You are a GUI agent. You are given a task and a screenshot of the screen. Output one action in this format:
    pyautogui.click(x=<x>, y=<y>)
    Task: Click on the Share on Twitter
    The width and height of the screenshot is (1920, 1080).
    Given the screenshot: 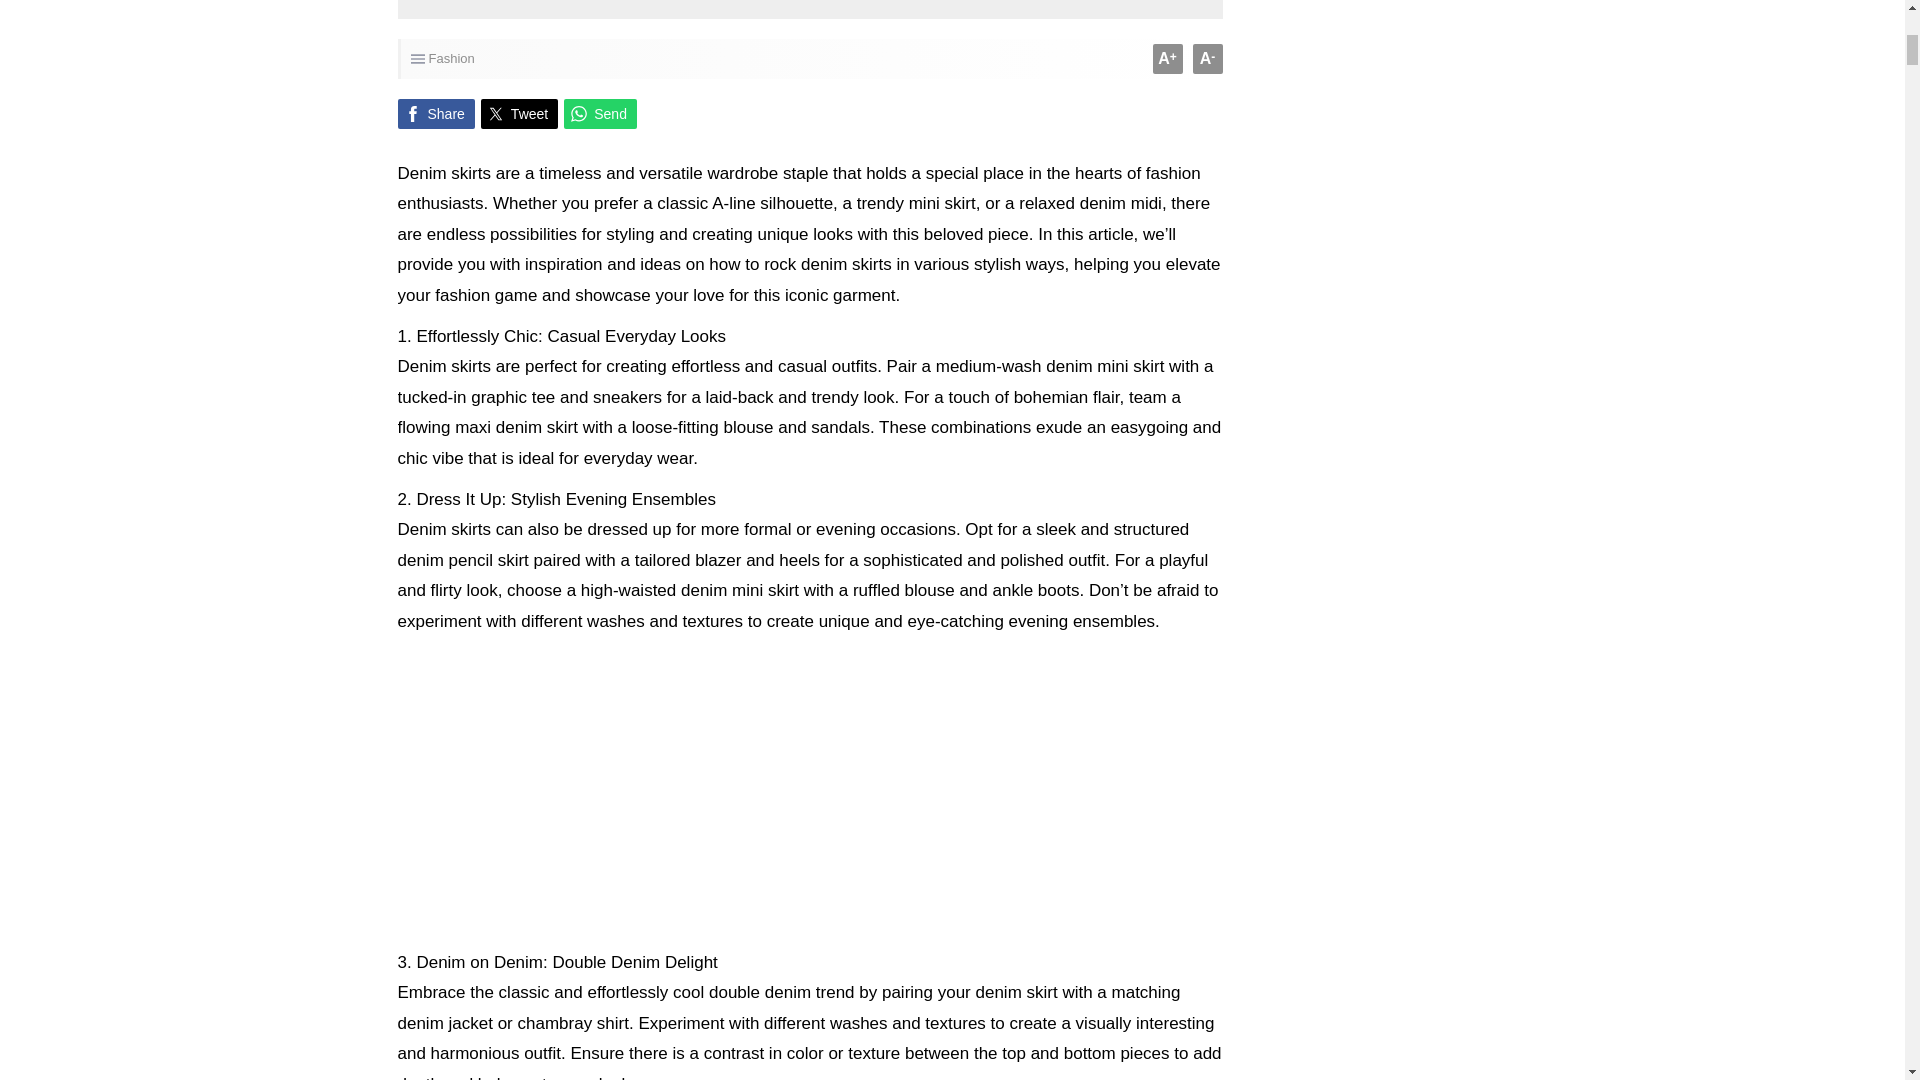 What is the action you would take?
    pyautogui.click(x=520, y=114)
    